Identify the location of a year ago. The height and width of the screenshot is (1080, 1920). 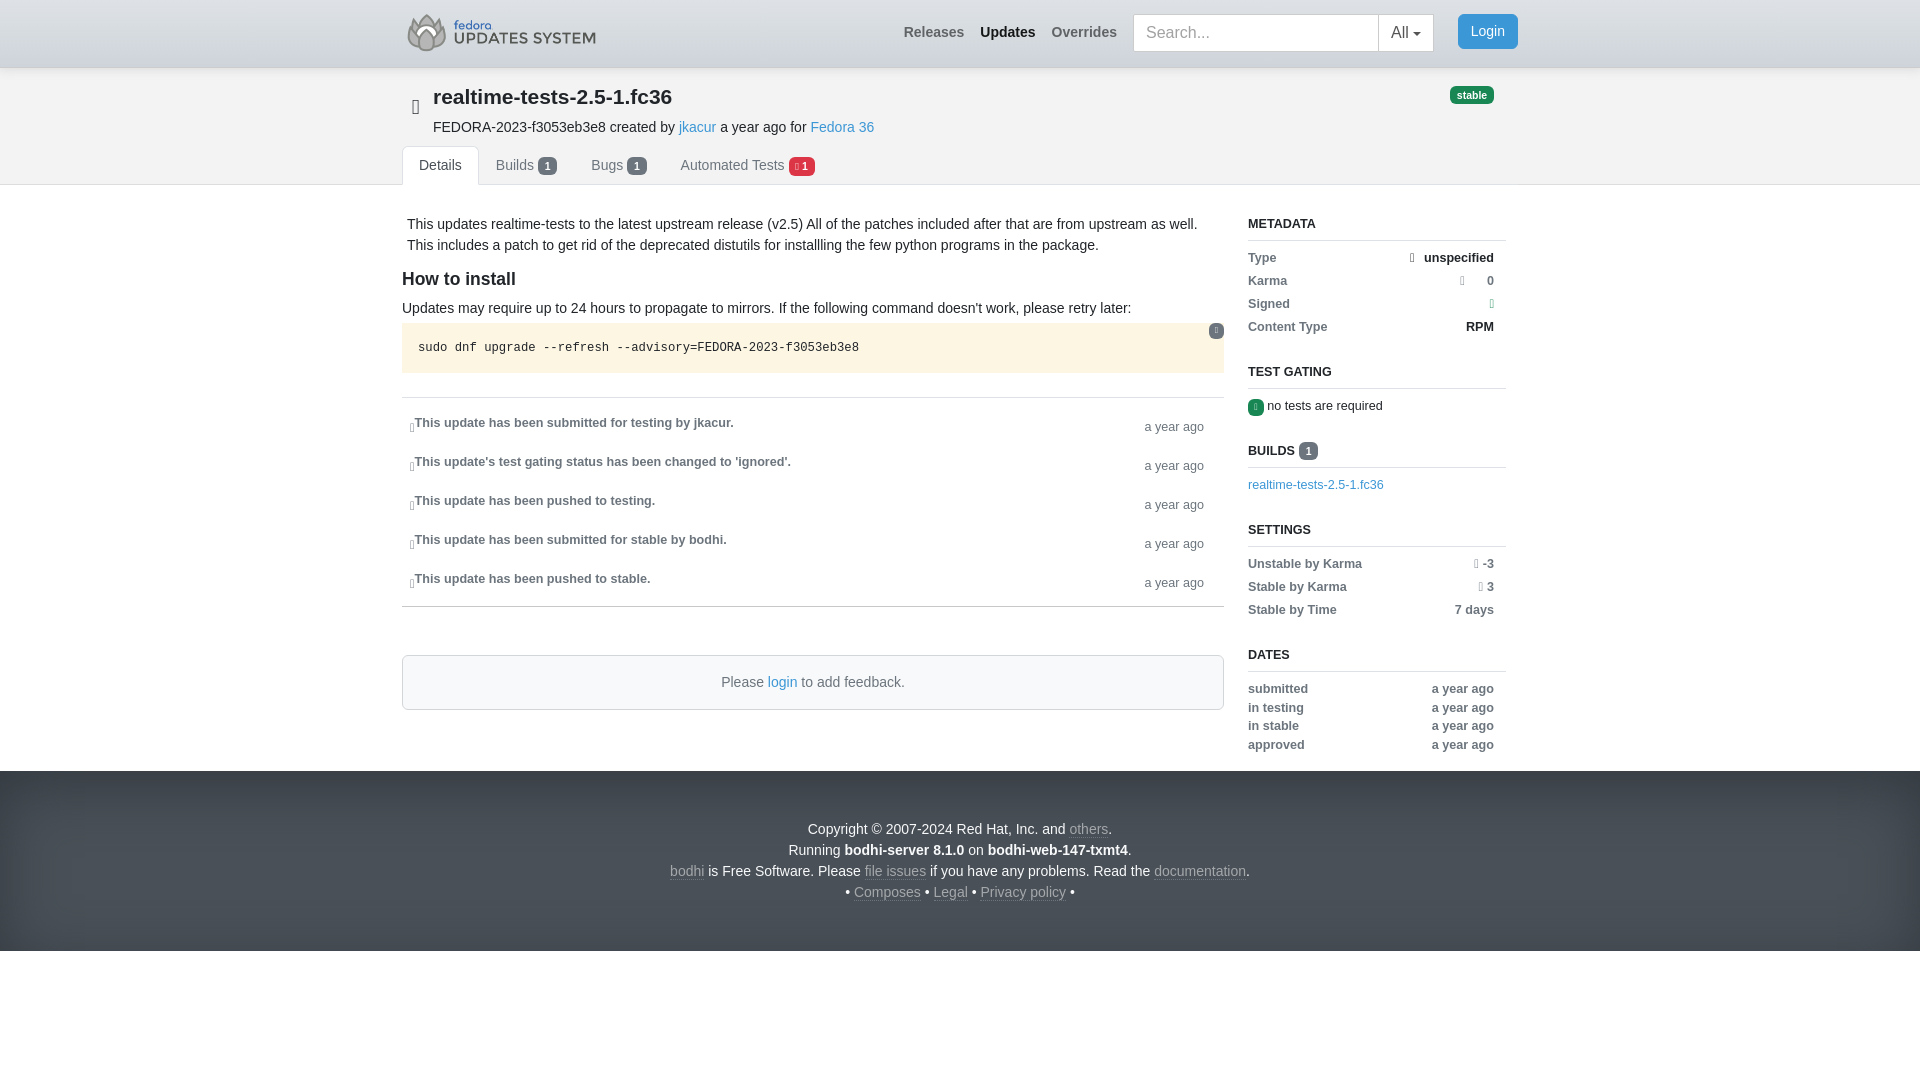
(1174, 581).